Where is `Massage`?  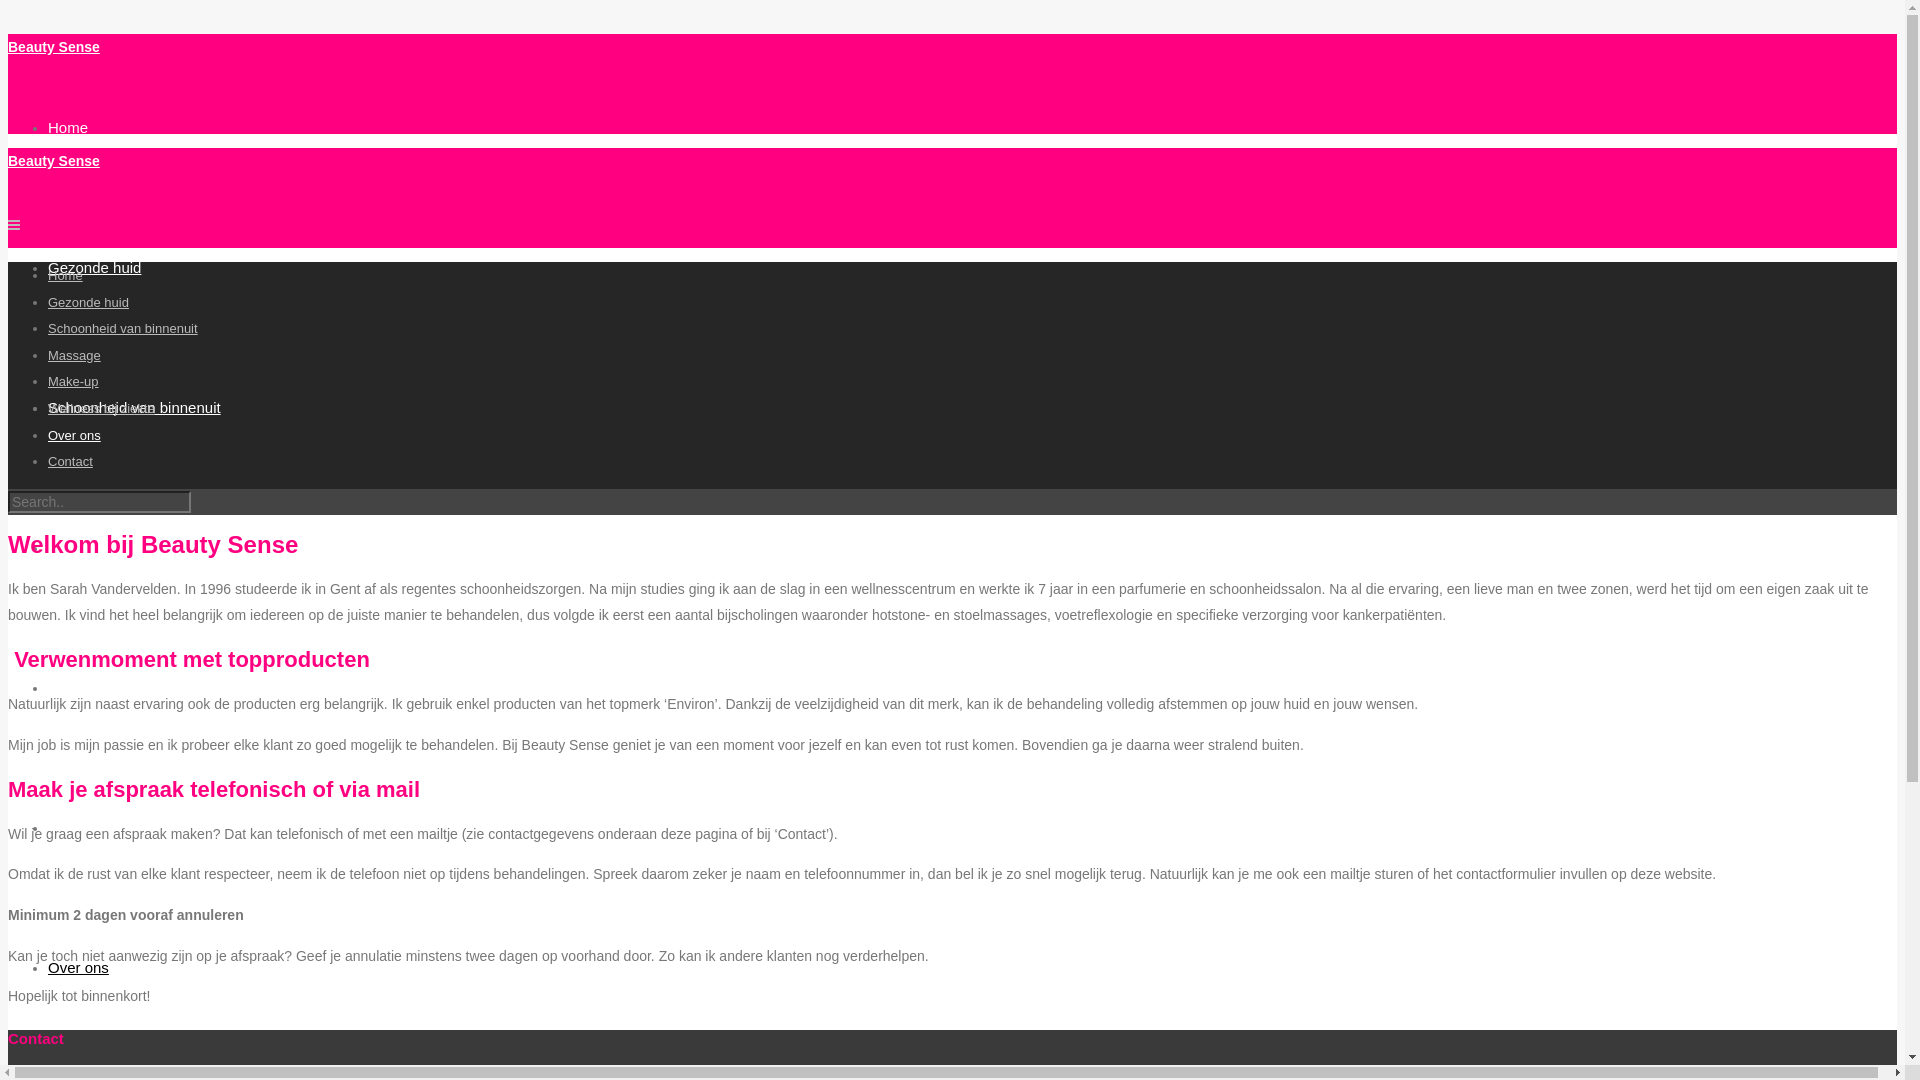
Massage is located at coordinates (74, 356).